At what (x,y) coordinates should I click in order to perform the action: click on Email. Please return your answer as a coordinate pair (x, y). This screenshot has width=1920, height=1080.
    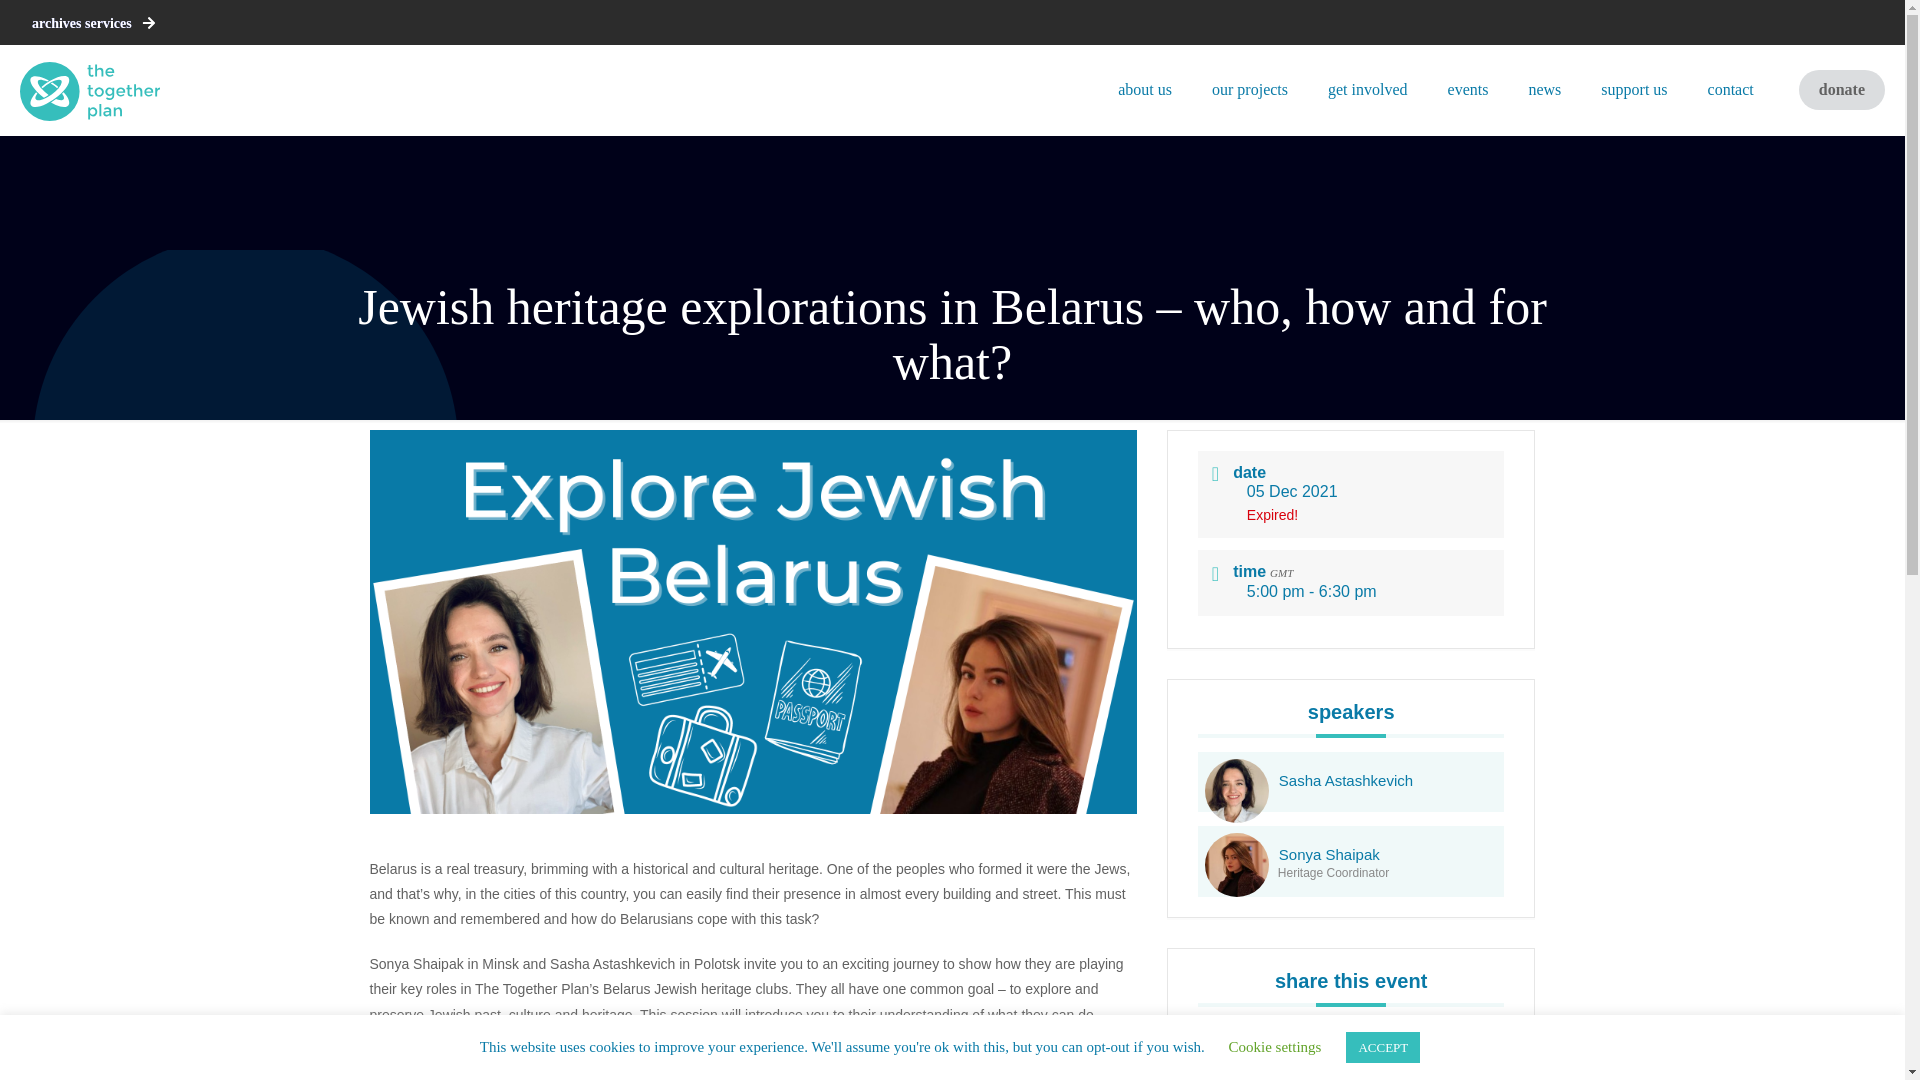
    Looking at the image, I should click on (1394, 1056).